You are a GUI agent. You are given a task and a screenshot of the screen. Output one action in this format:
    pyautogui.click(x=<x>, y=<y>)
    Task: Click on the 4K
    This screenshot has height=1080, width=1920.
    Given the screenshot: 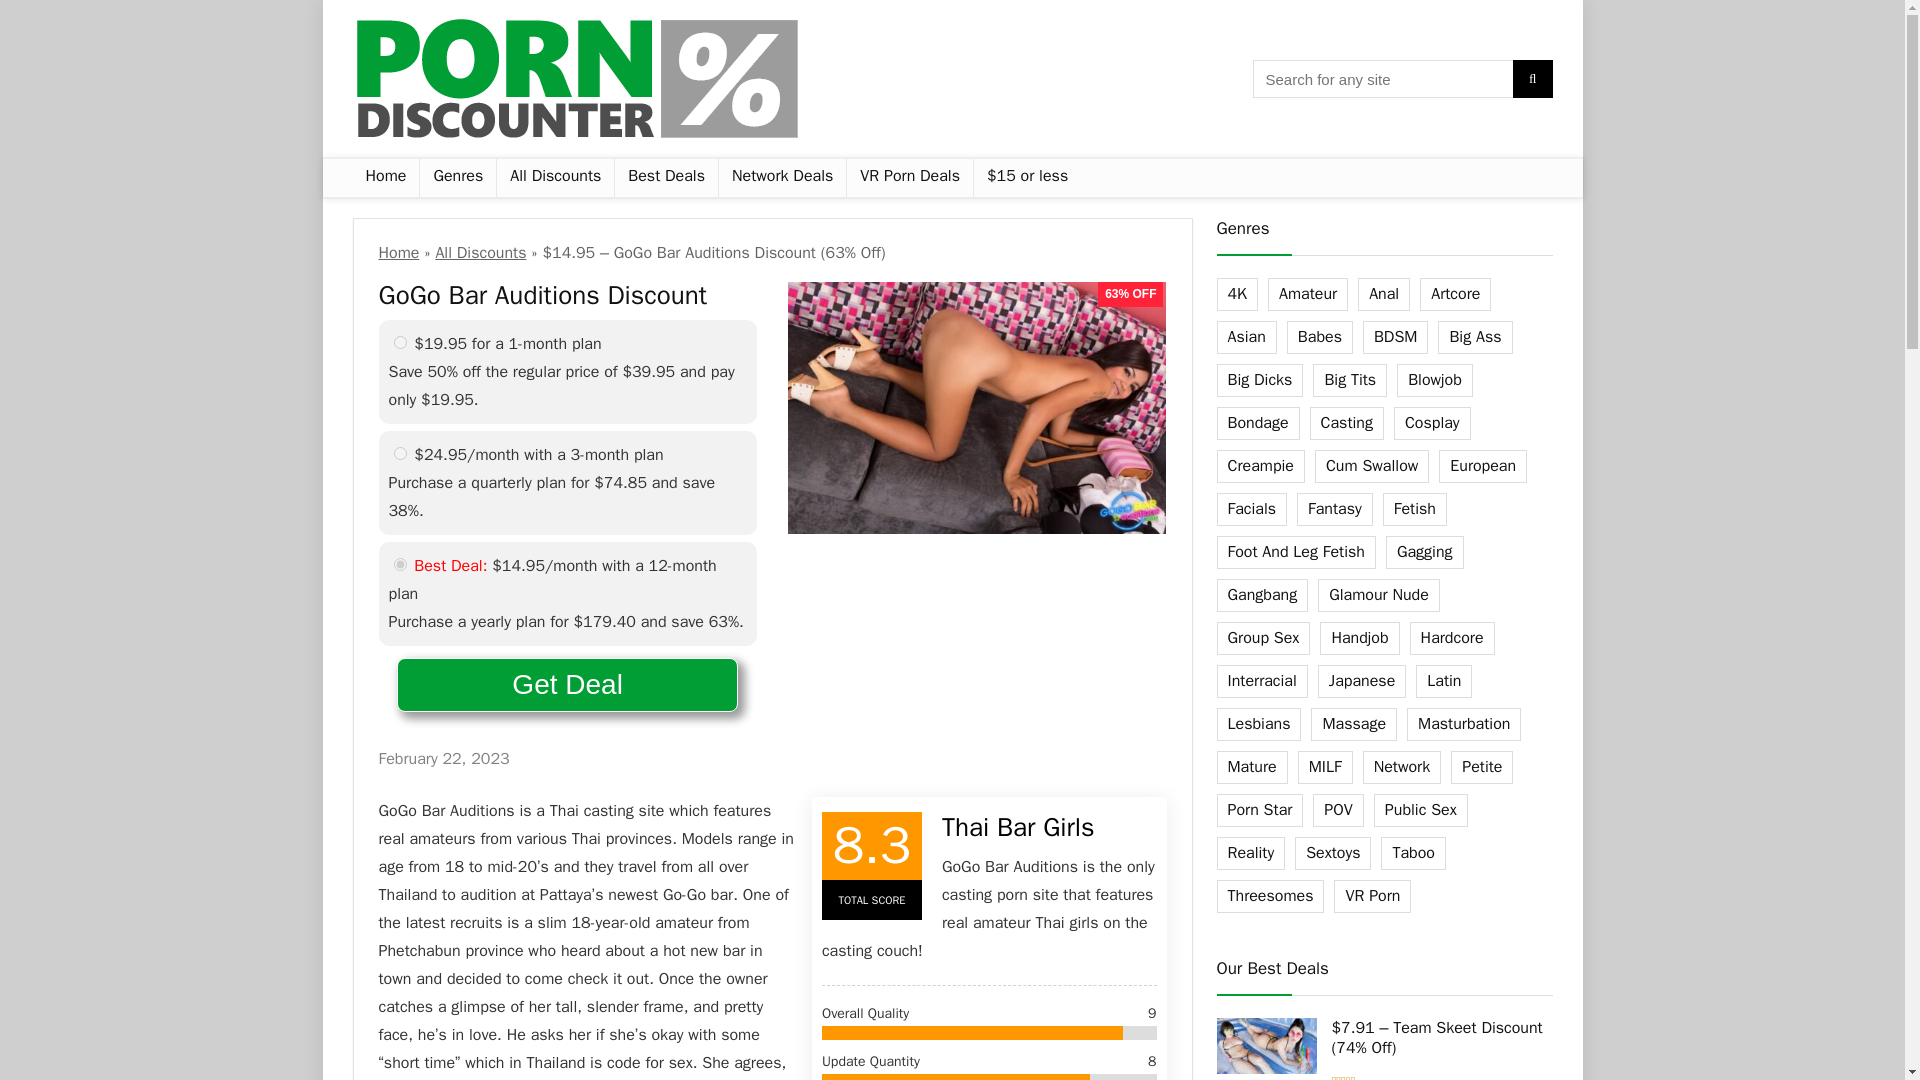 What is the action you would take?
    pyautogui.click(x=1236, y=294)
    